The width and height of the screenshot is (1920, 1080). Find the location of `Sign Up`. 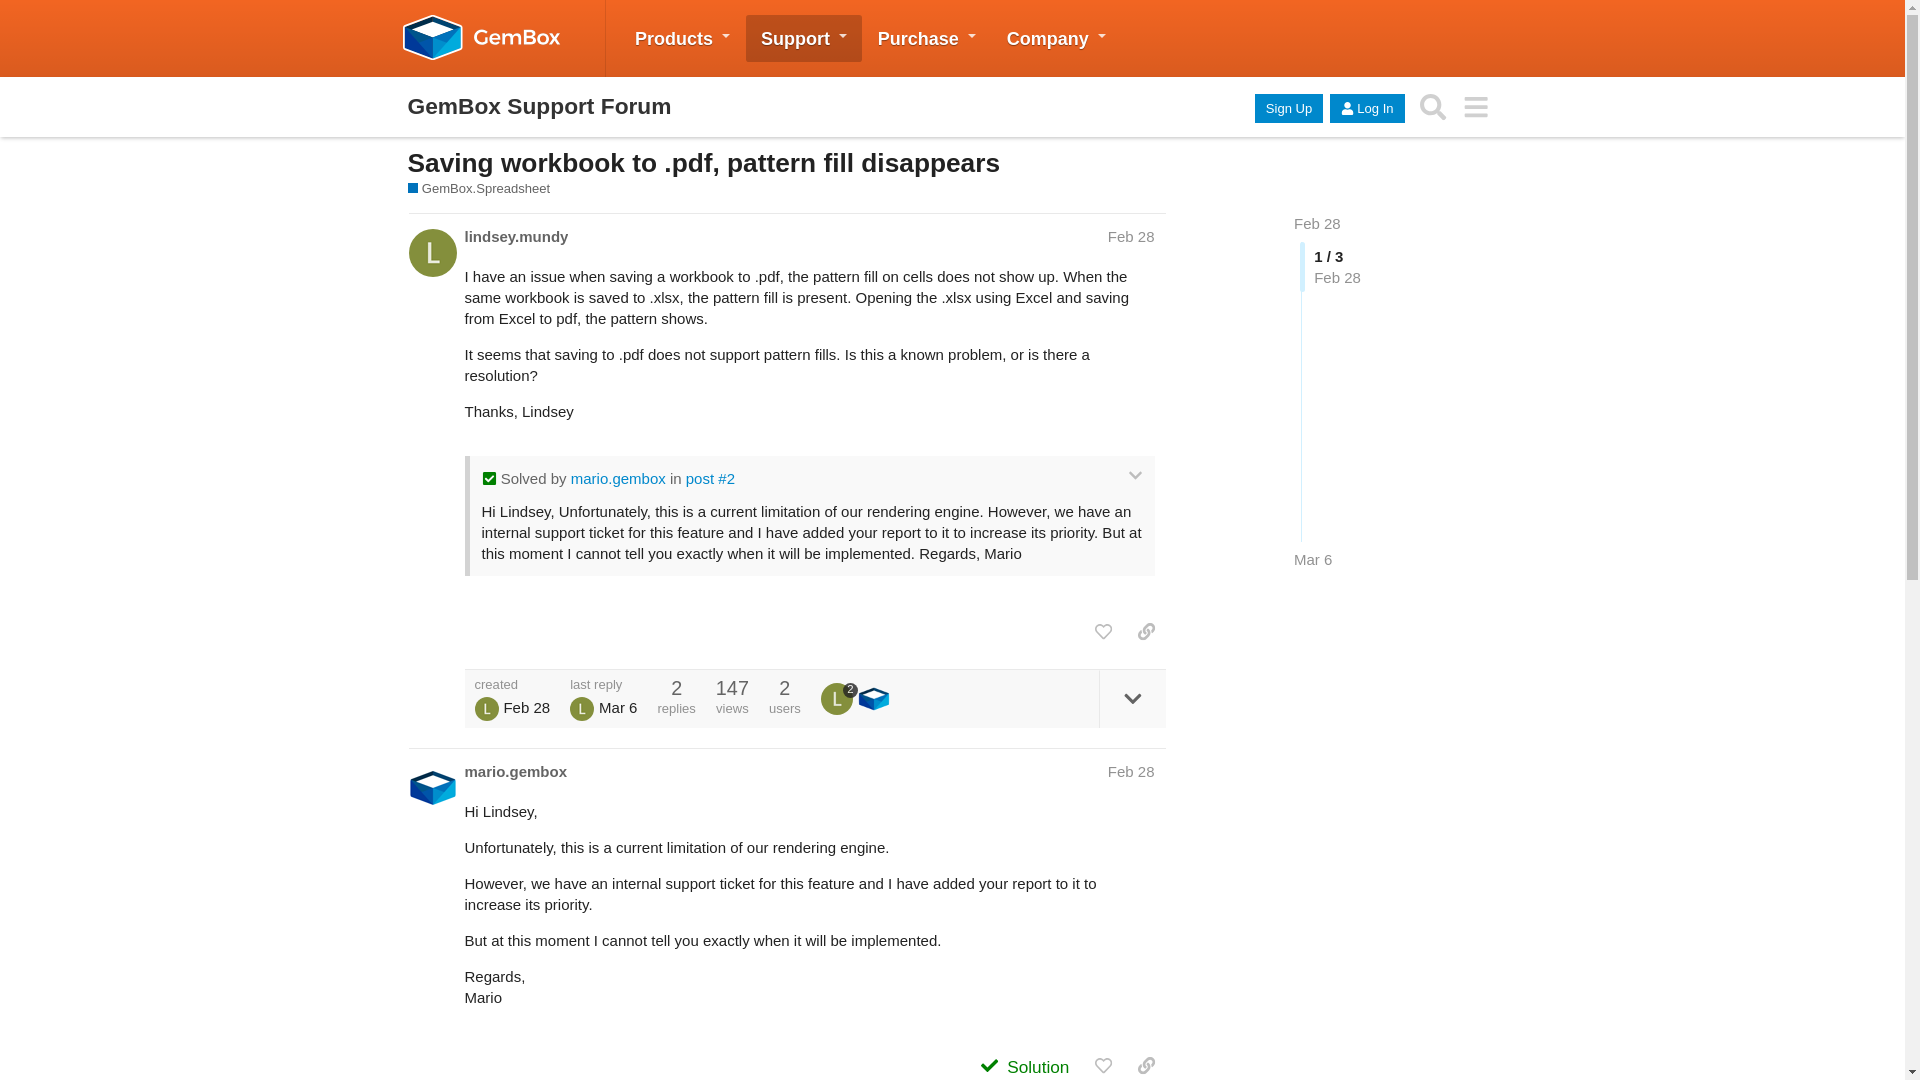

Sign Up is located at coordinates (1288, 108).